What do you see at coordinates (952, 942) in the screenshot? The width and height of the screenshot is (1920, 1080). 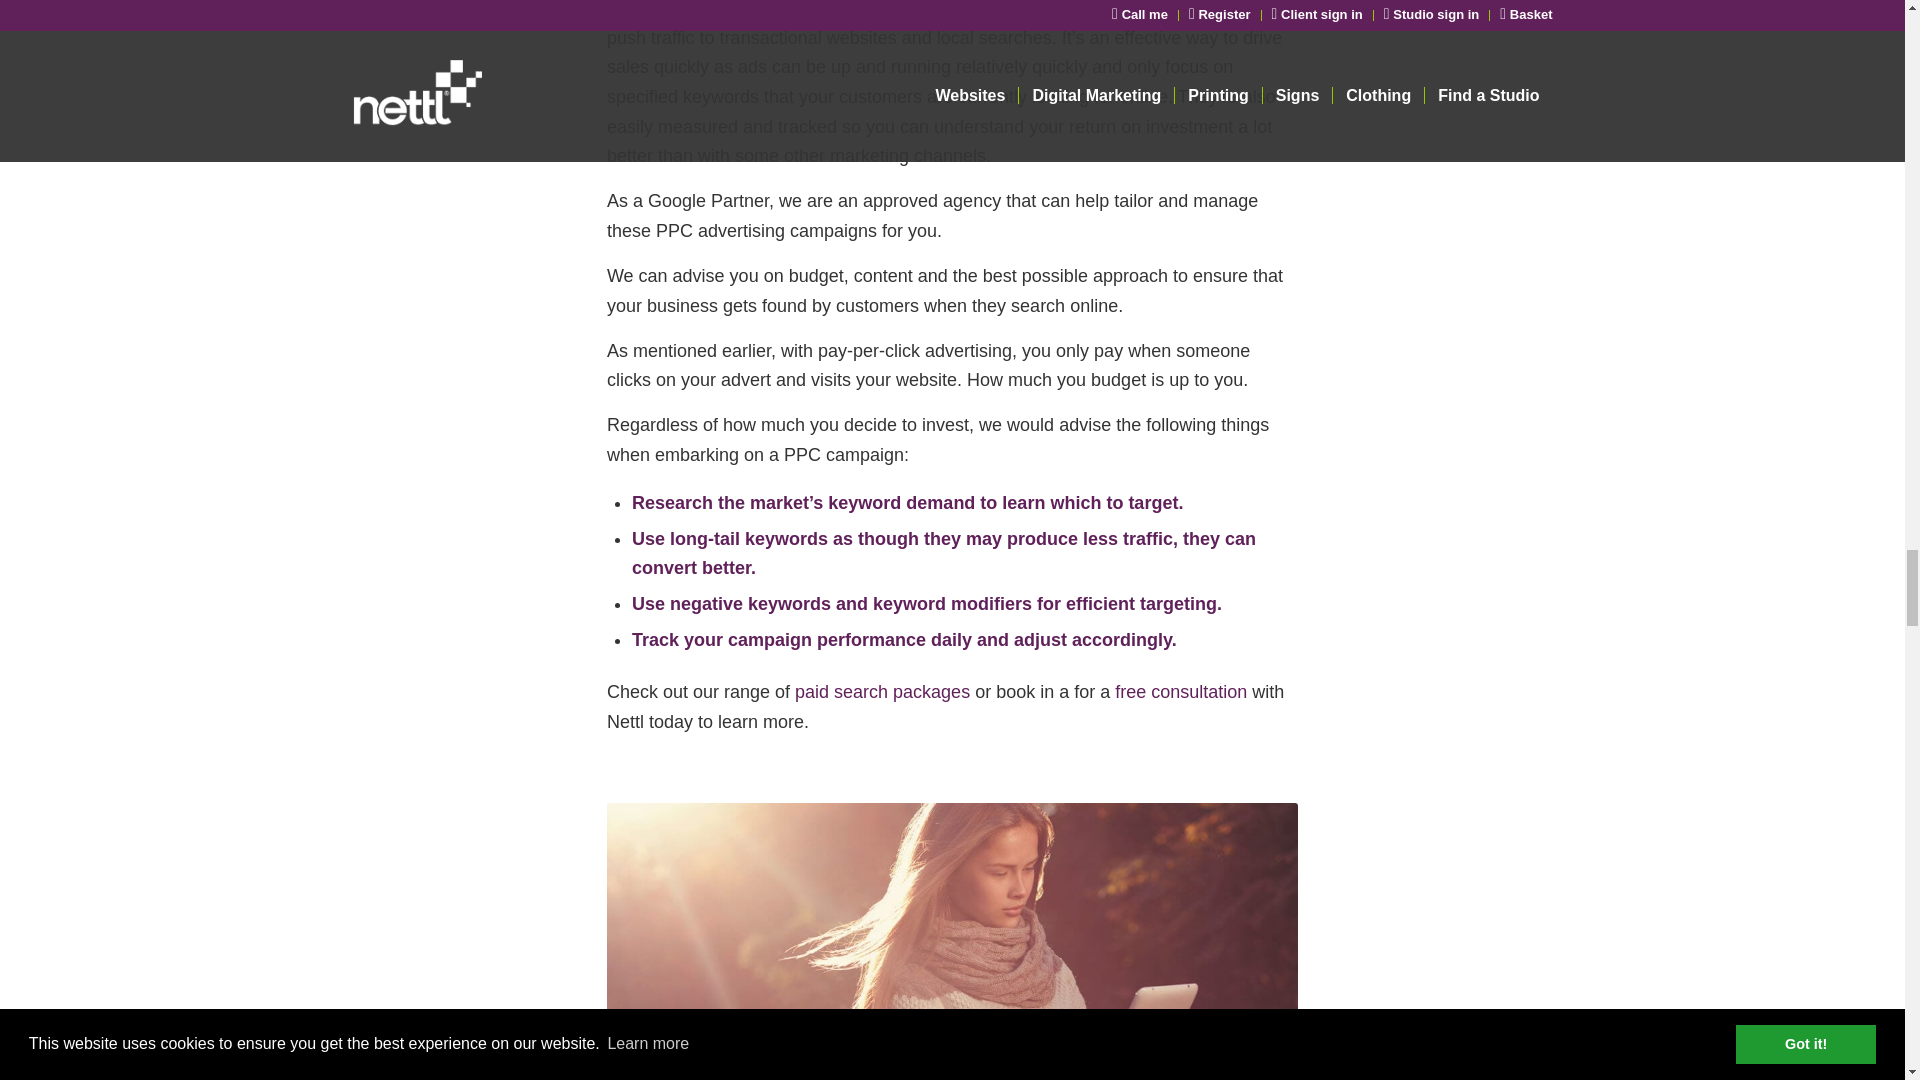 I see `ipad` at bounding box center [952, 942].